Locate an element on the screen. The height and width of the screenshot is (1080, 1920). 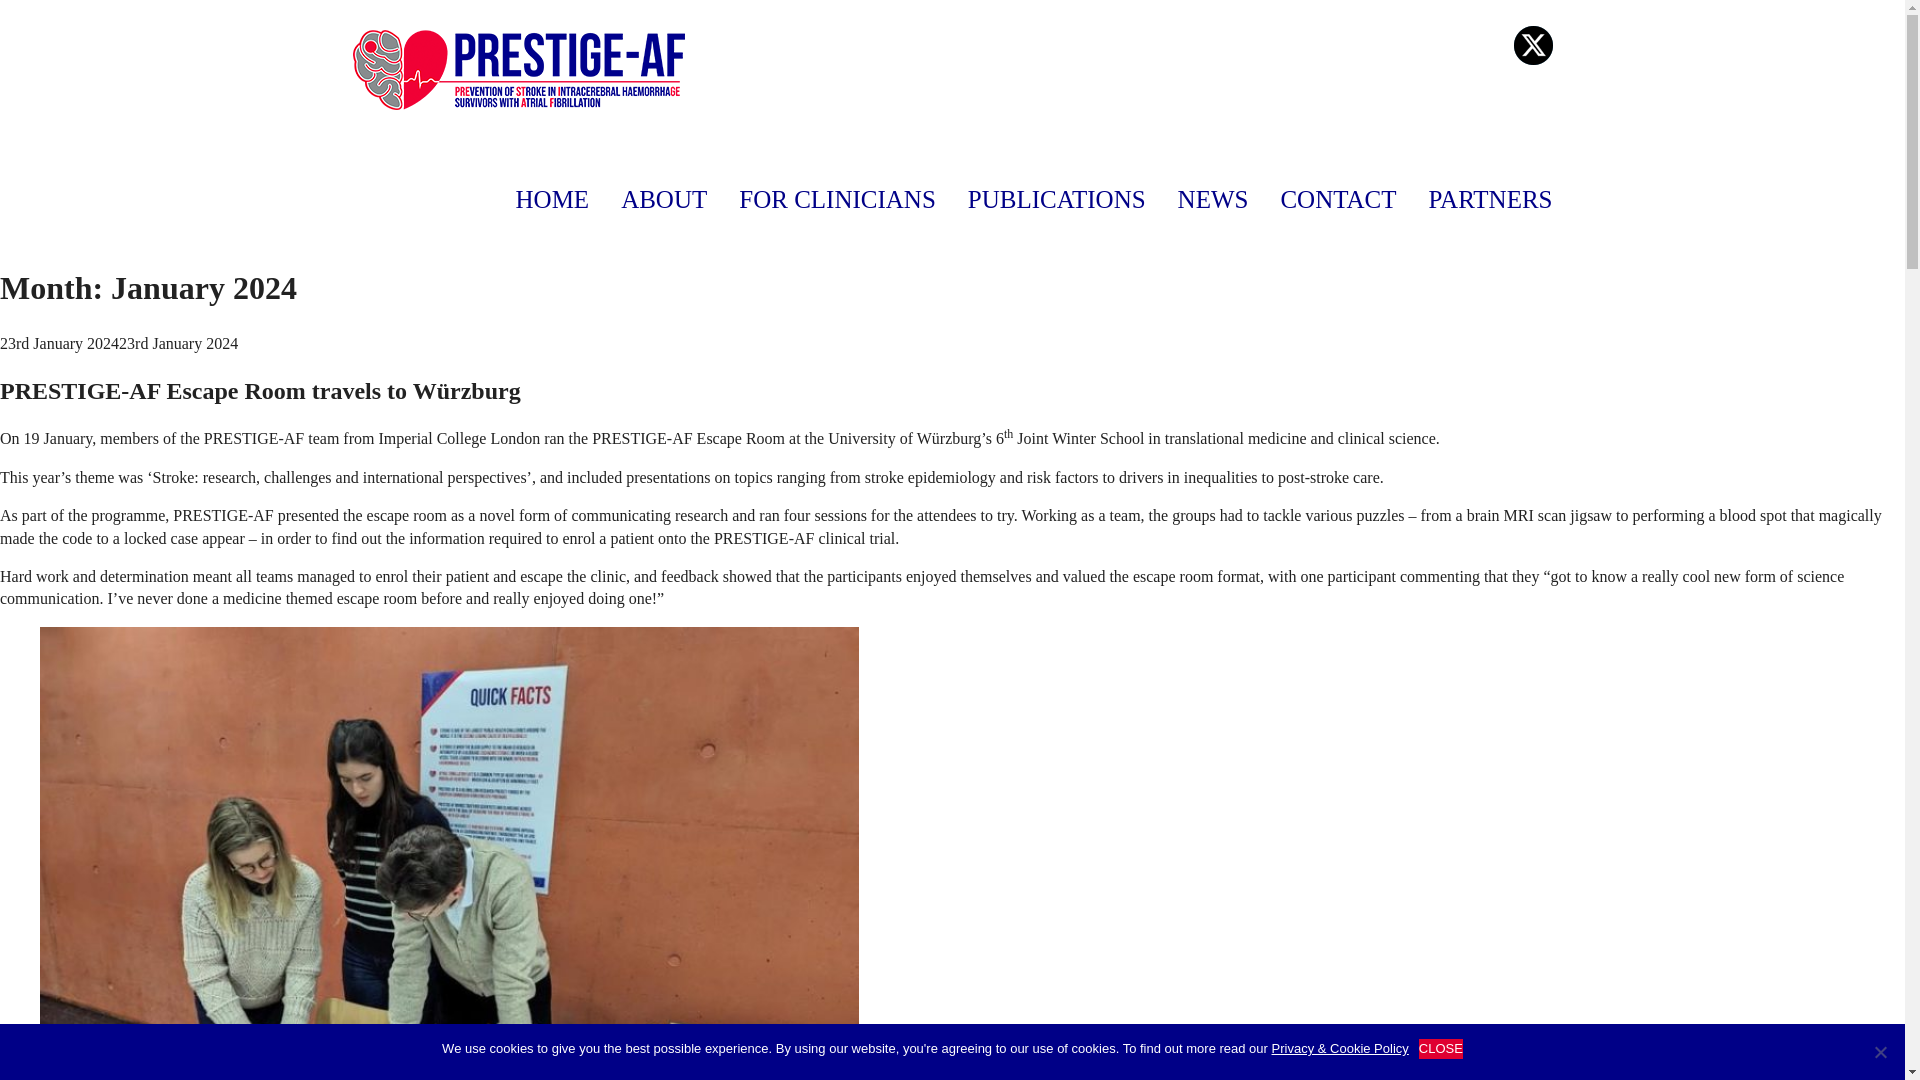
PUBLICATIONS is located at coordinates (1056, 214).